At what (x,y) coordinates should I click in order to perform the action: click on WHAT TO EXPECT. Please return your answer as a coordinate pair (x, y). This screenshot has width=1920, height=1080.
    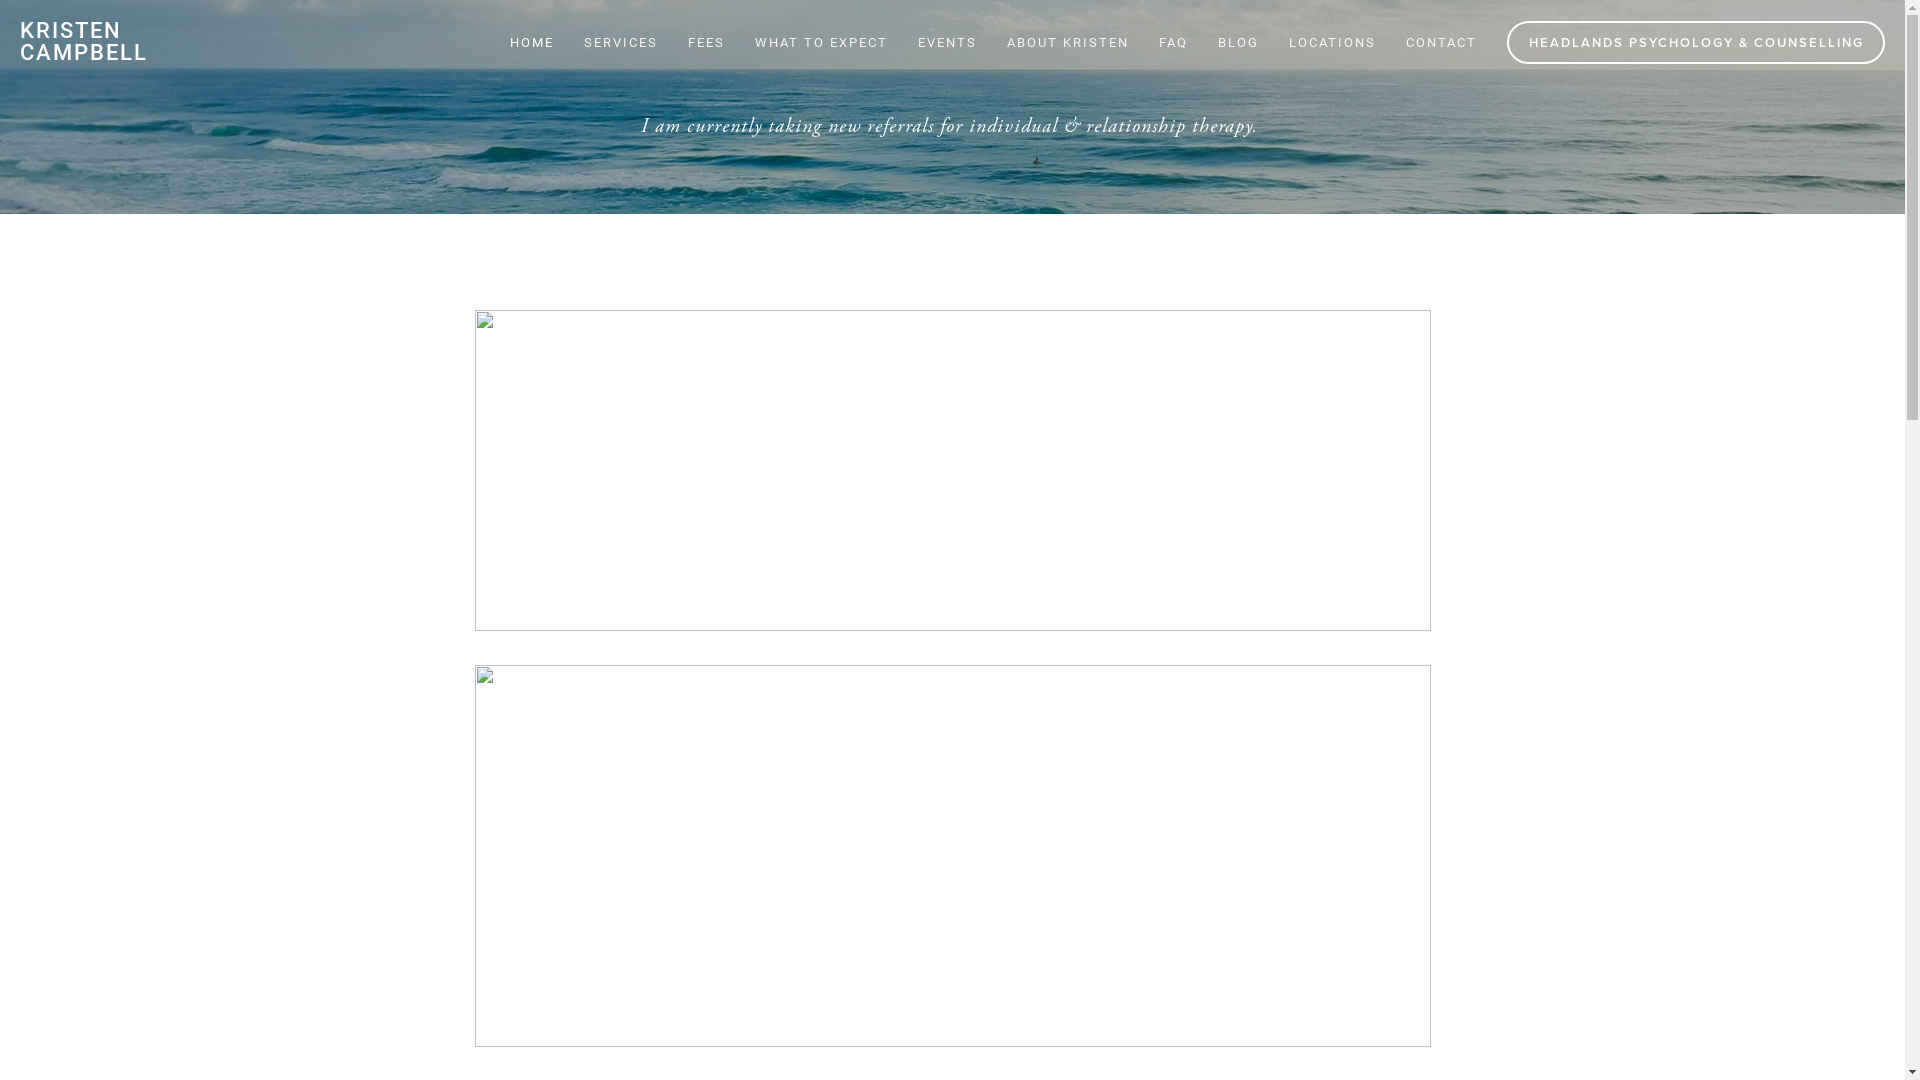
    Looking at the image, I should click on (822, 42).